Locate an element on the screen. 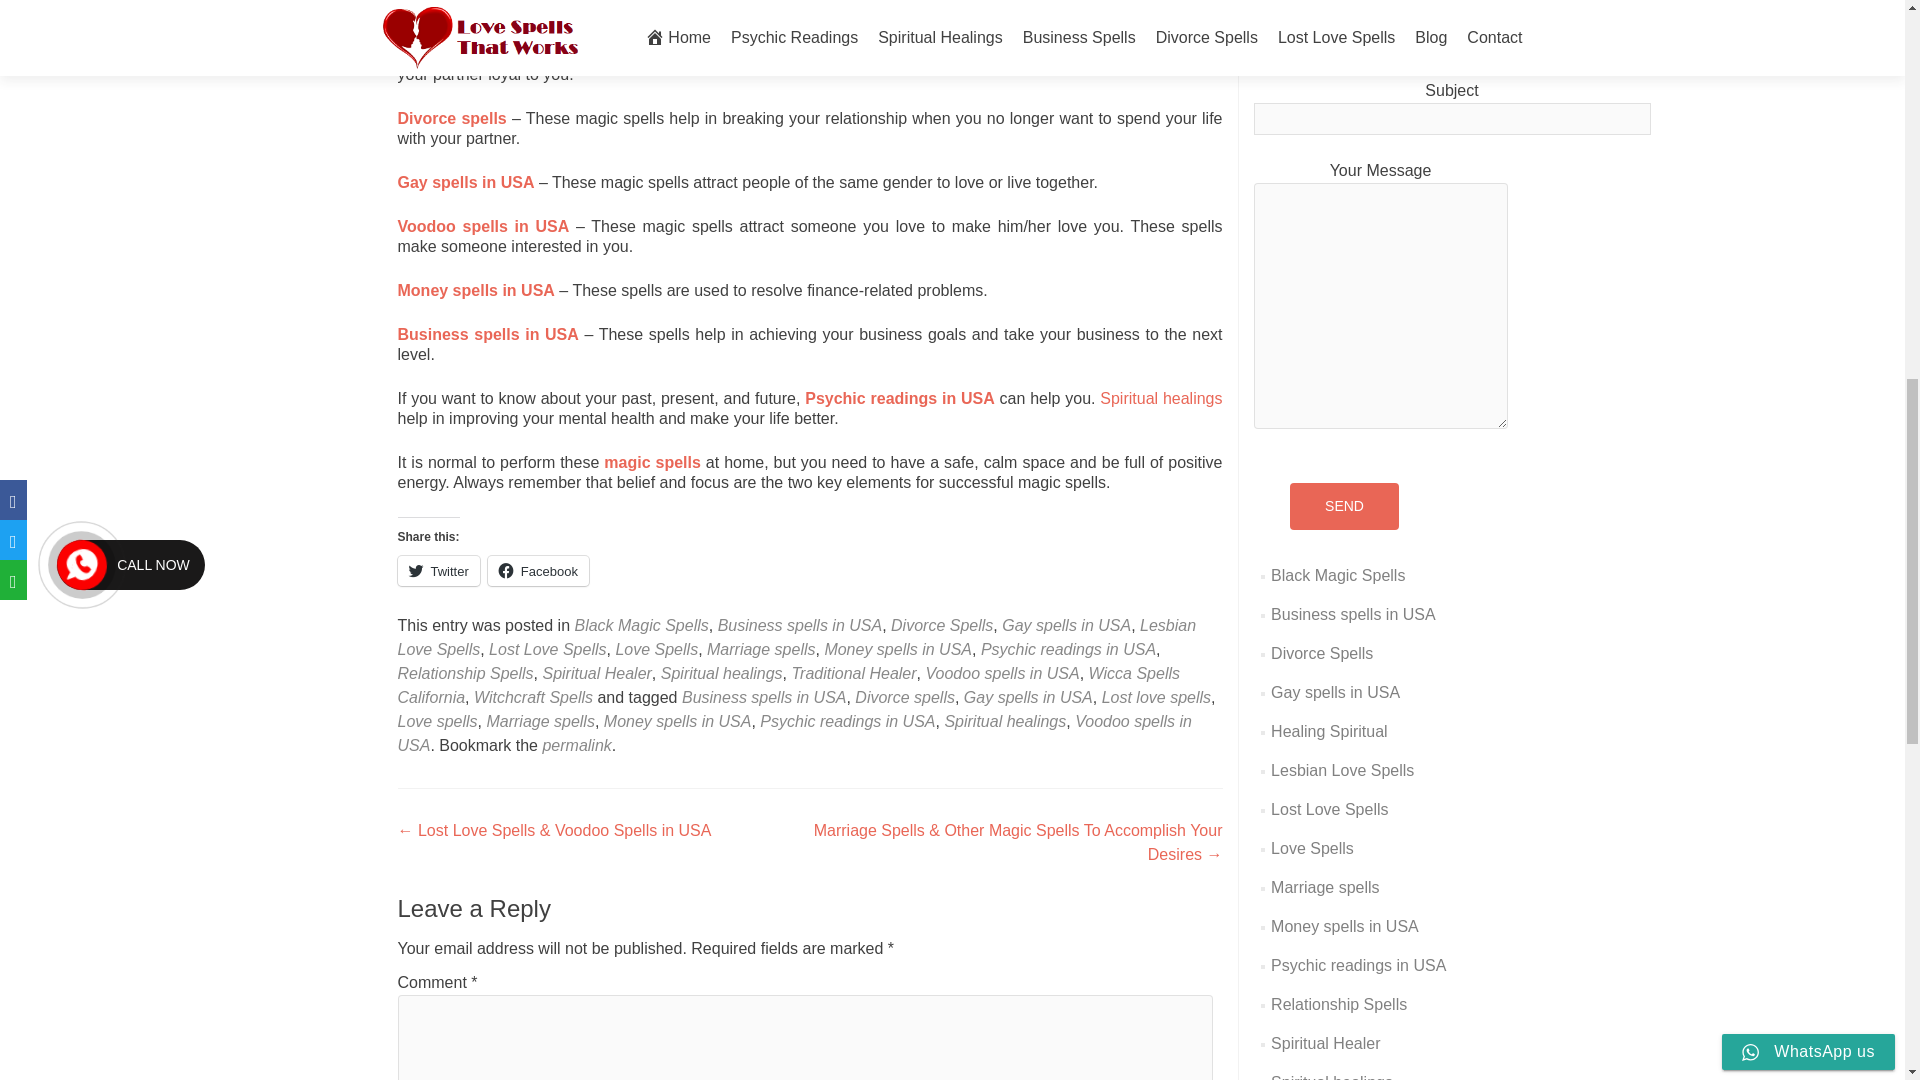  Business spells in USA is located at coordinates (488, 334).